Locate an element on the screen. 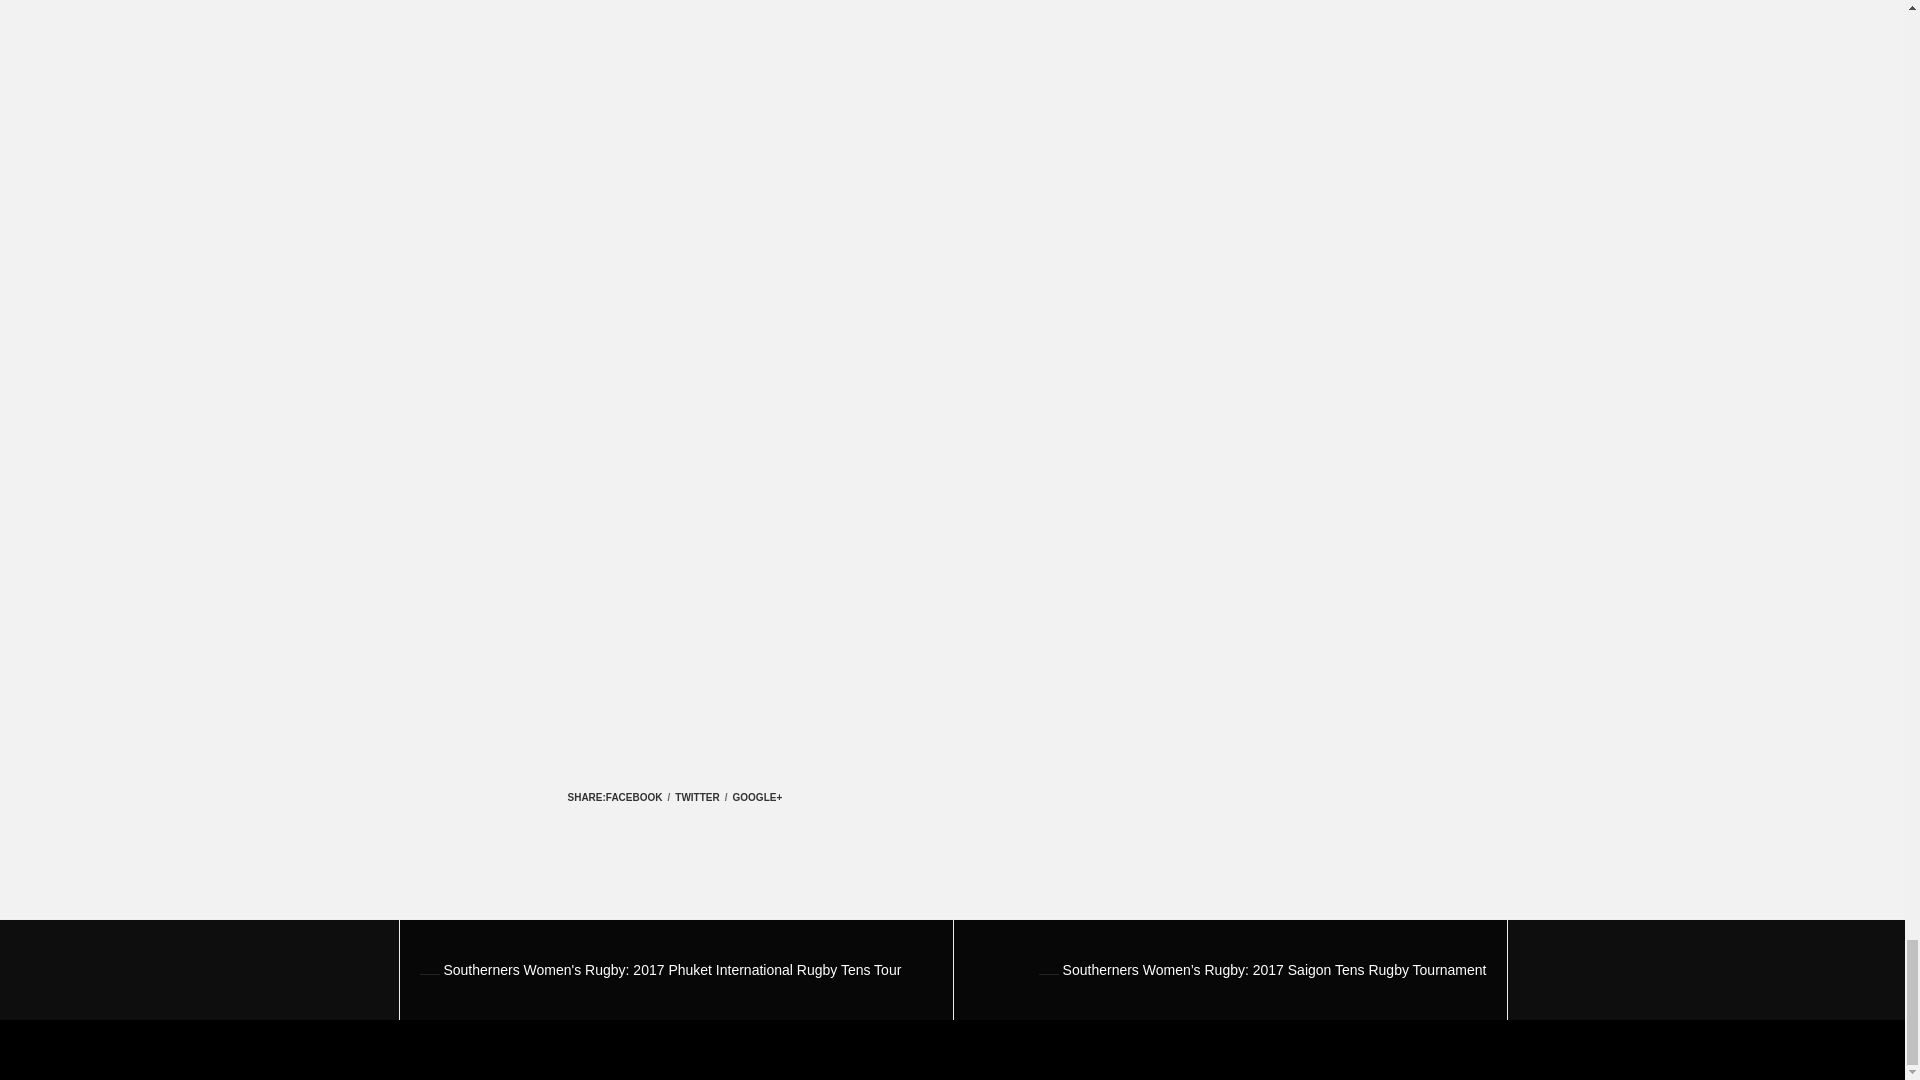 The width and height of the screenshot is (1920, 1080). Share on Twitter is located at coordinates (696, 797).